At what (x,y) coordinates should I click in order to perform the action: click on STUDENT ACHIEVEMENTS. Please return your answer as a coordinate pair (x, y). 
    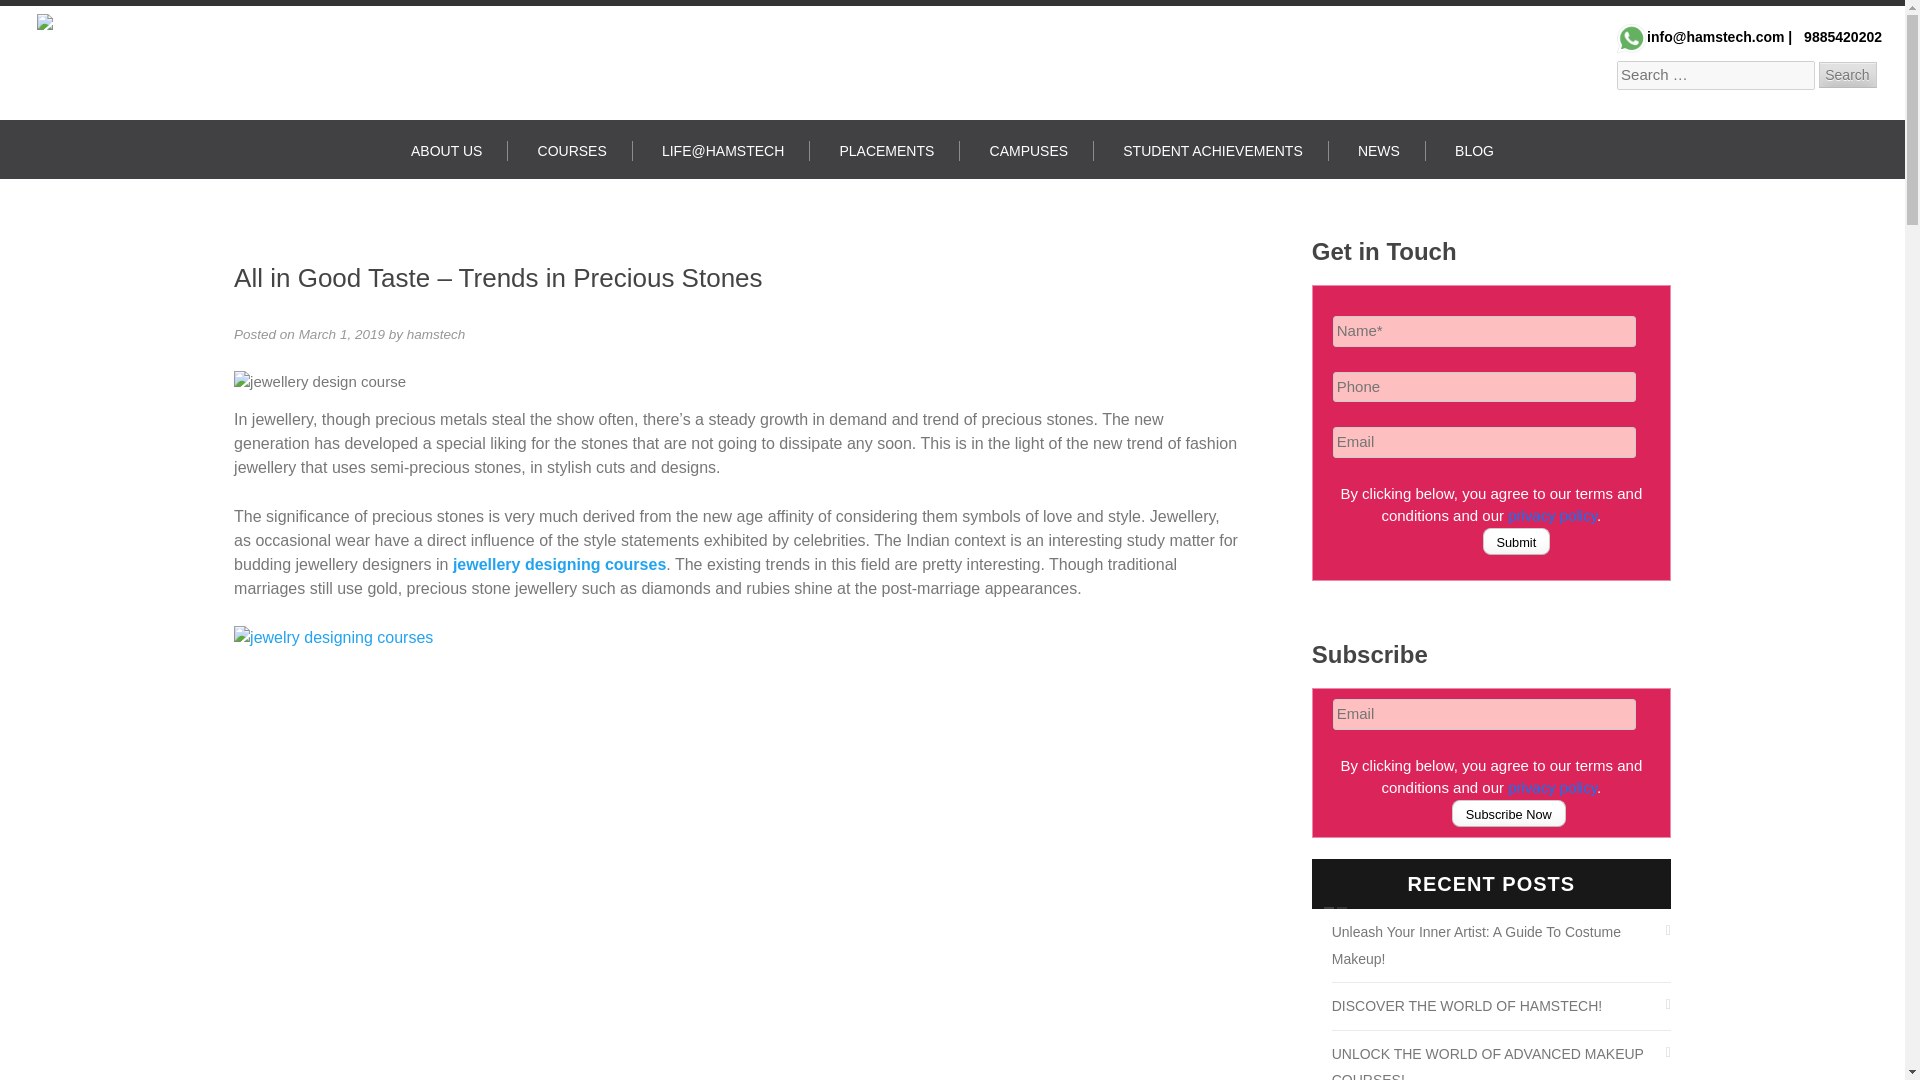
    Looking at the image, I should click on (1213, 150).